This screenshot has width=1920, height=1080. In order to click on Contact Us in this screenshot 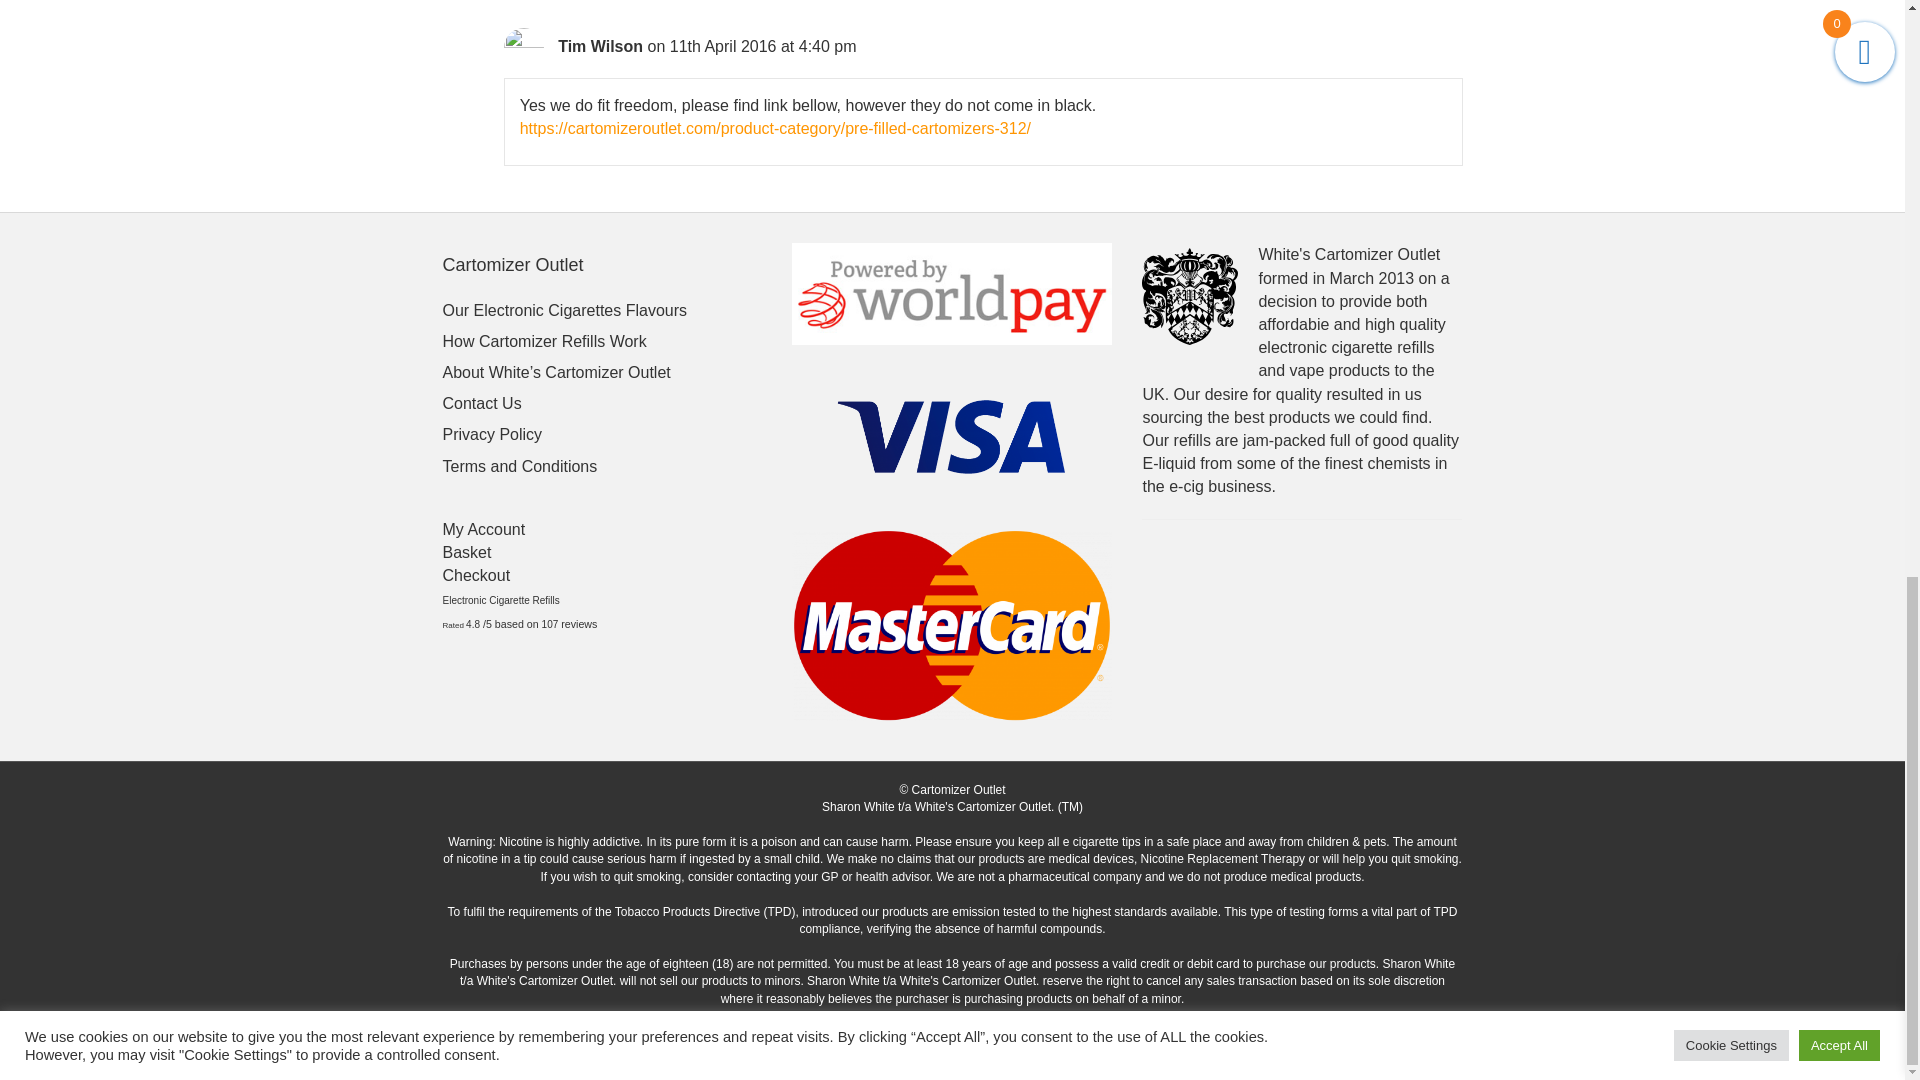, I will do `click(480, 403)`.